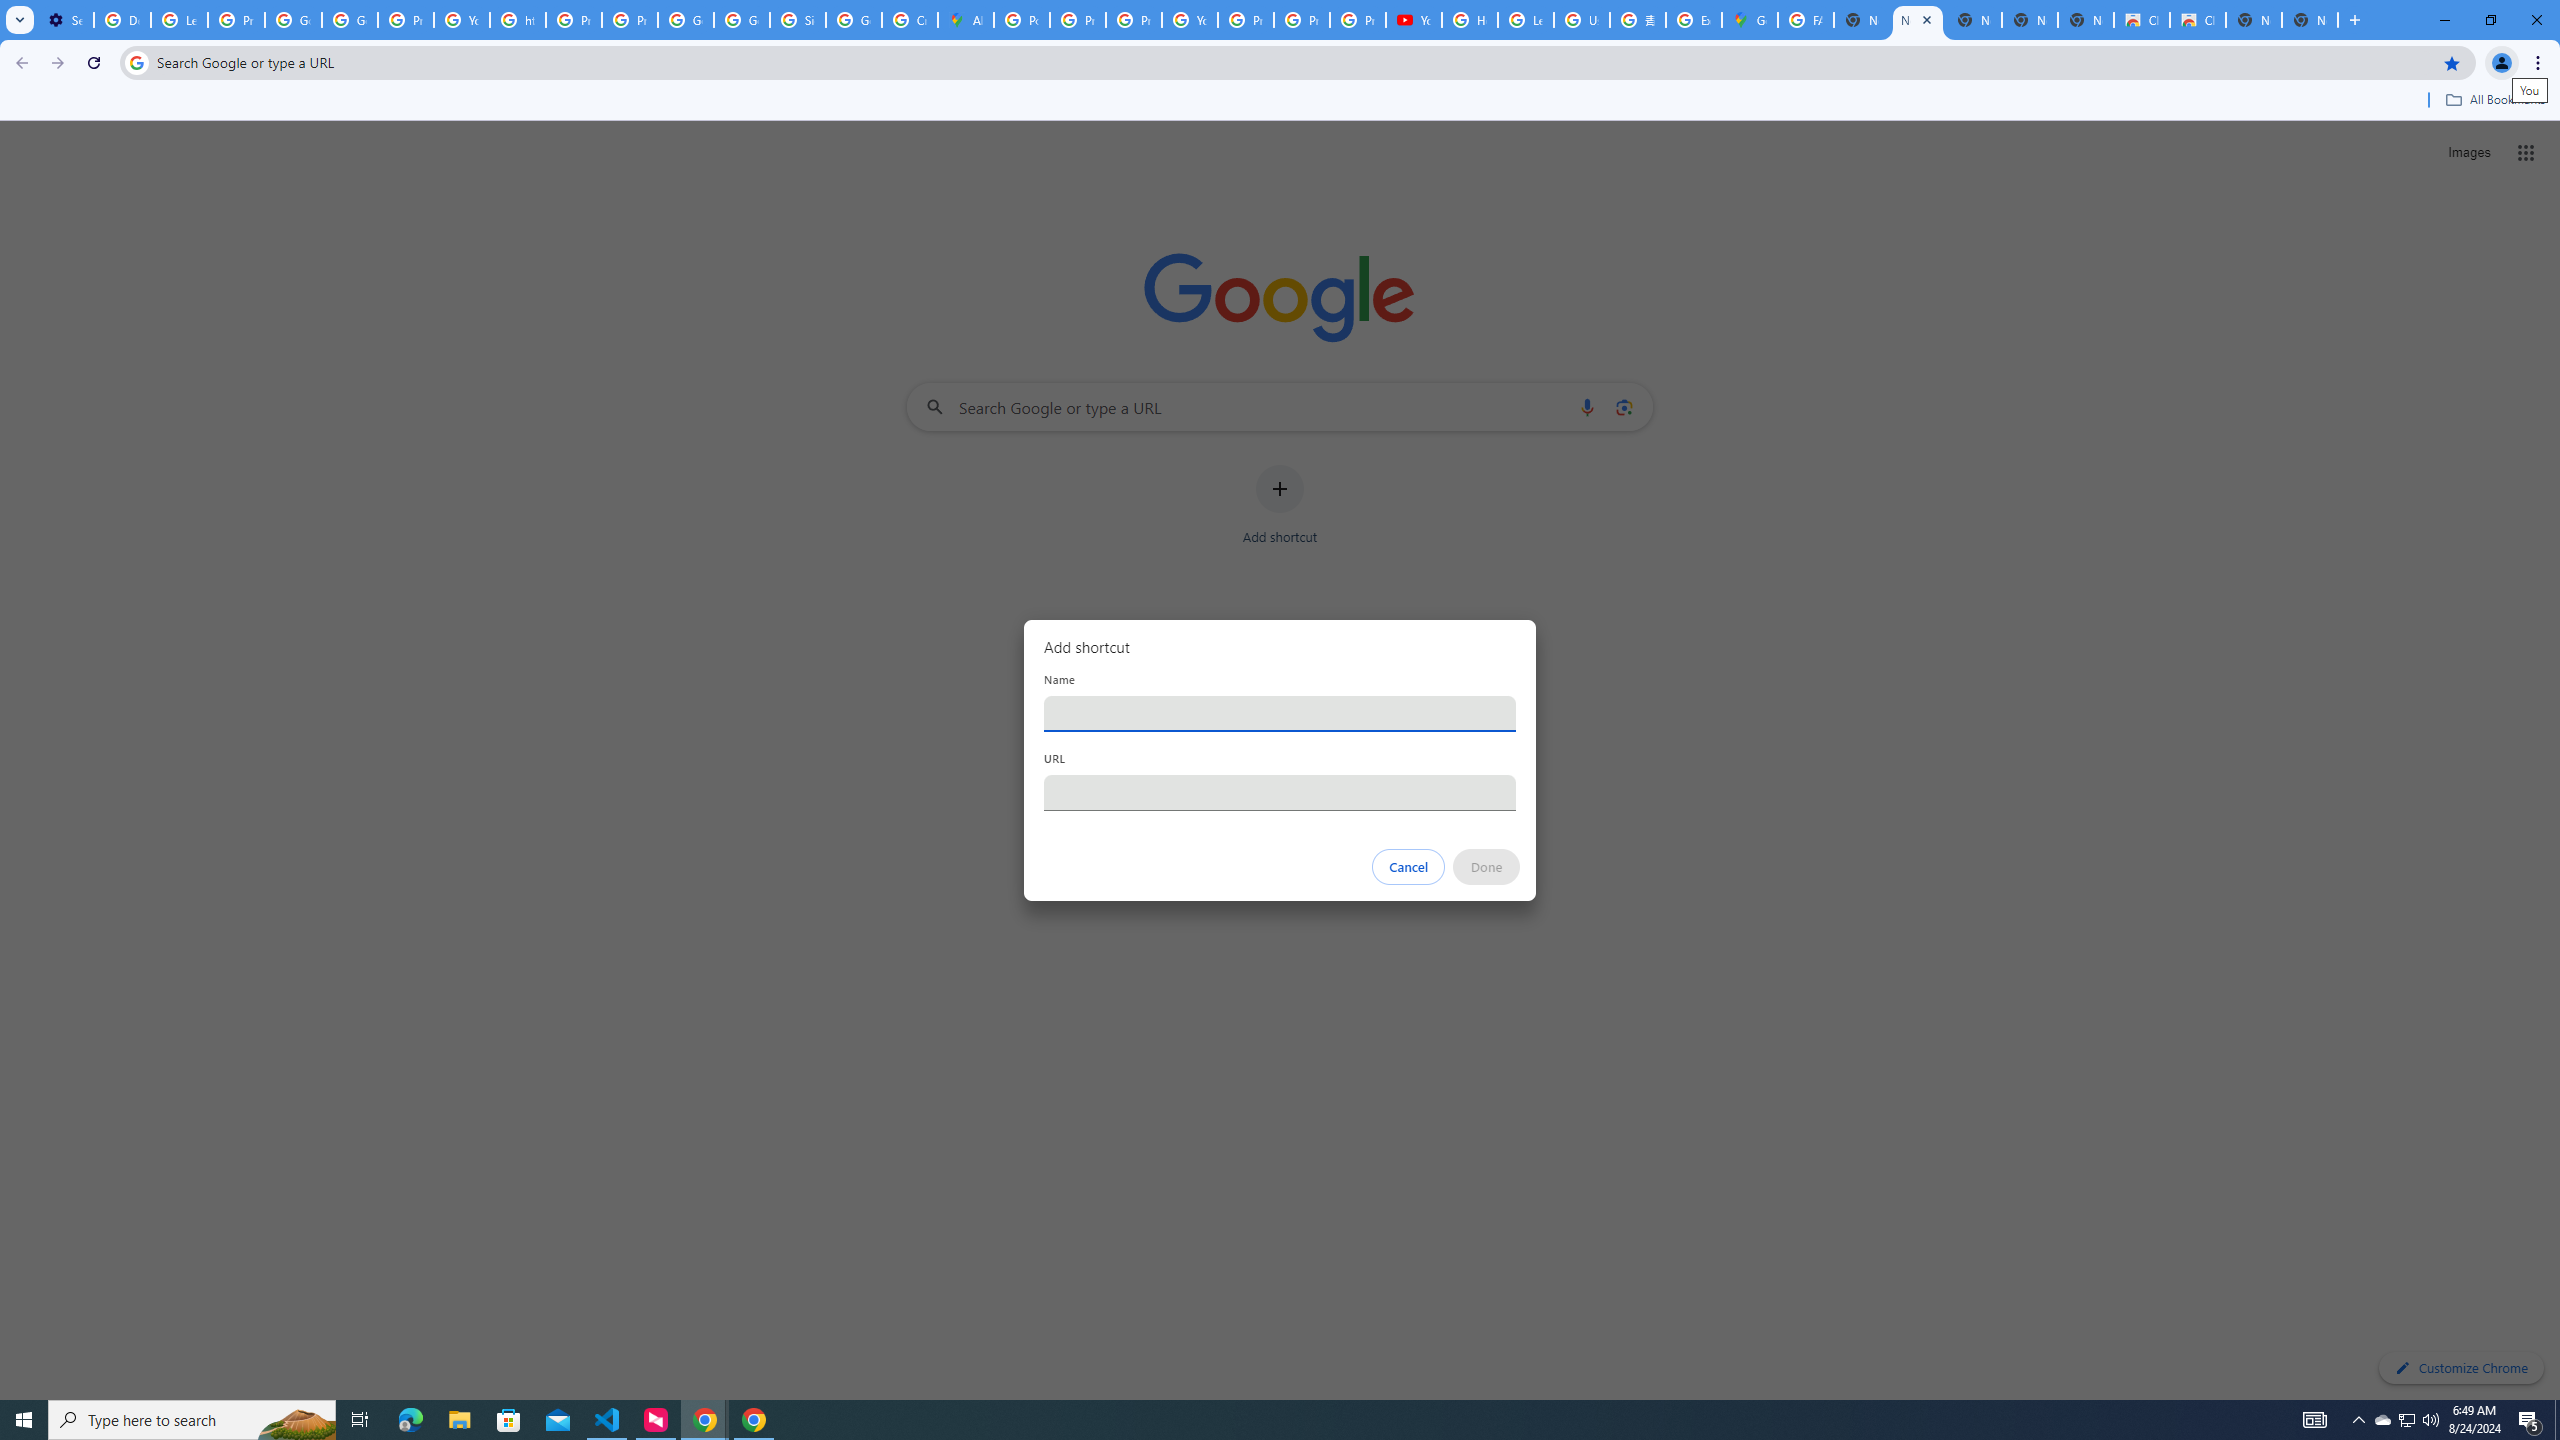 Image resolution: width=2560 pixels, height=1440 pixels. I want to click on Privacy Checkup, so click(1301, 20).